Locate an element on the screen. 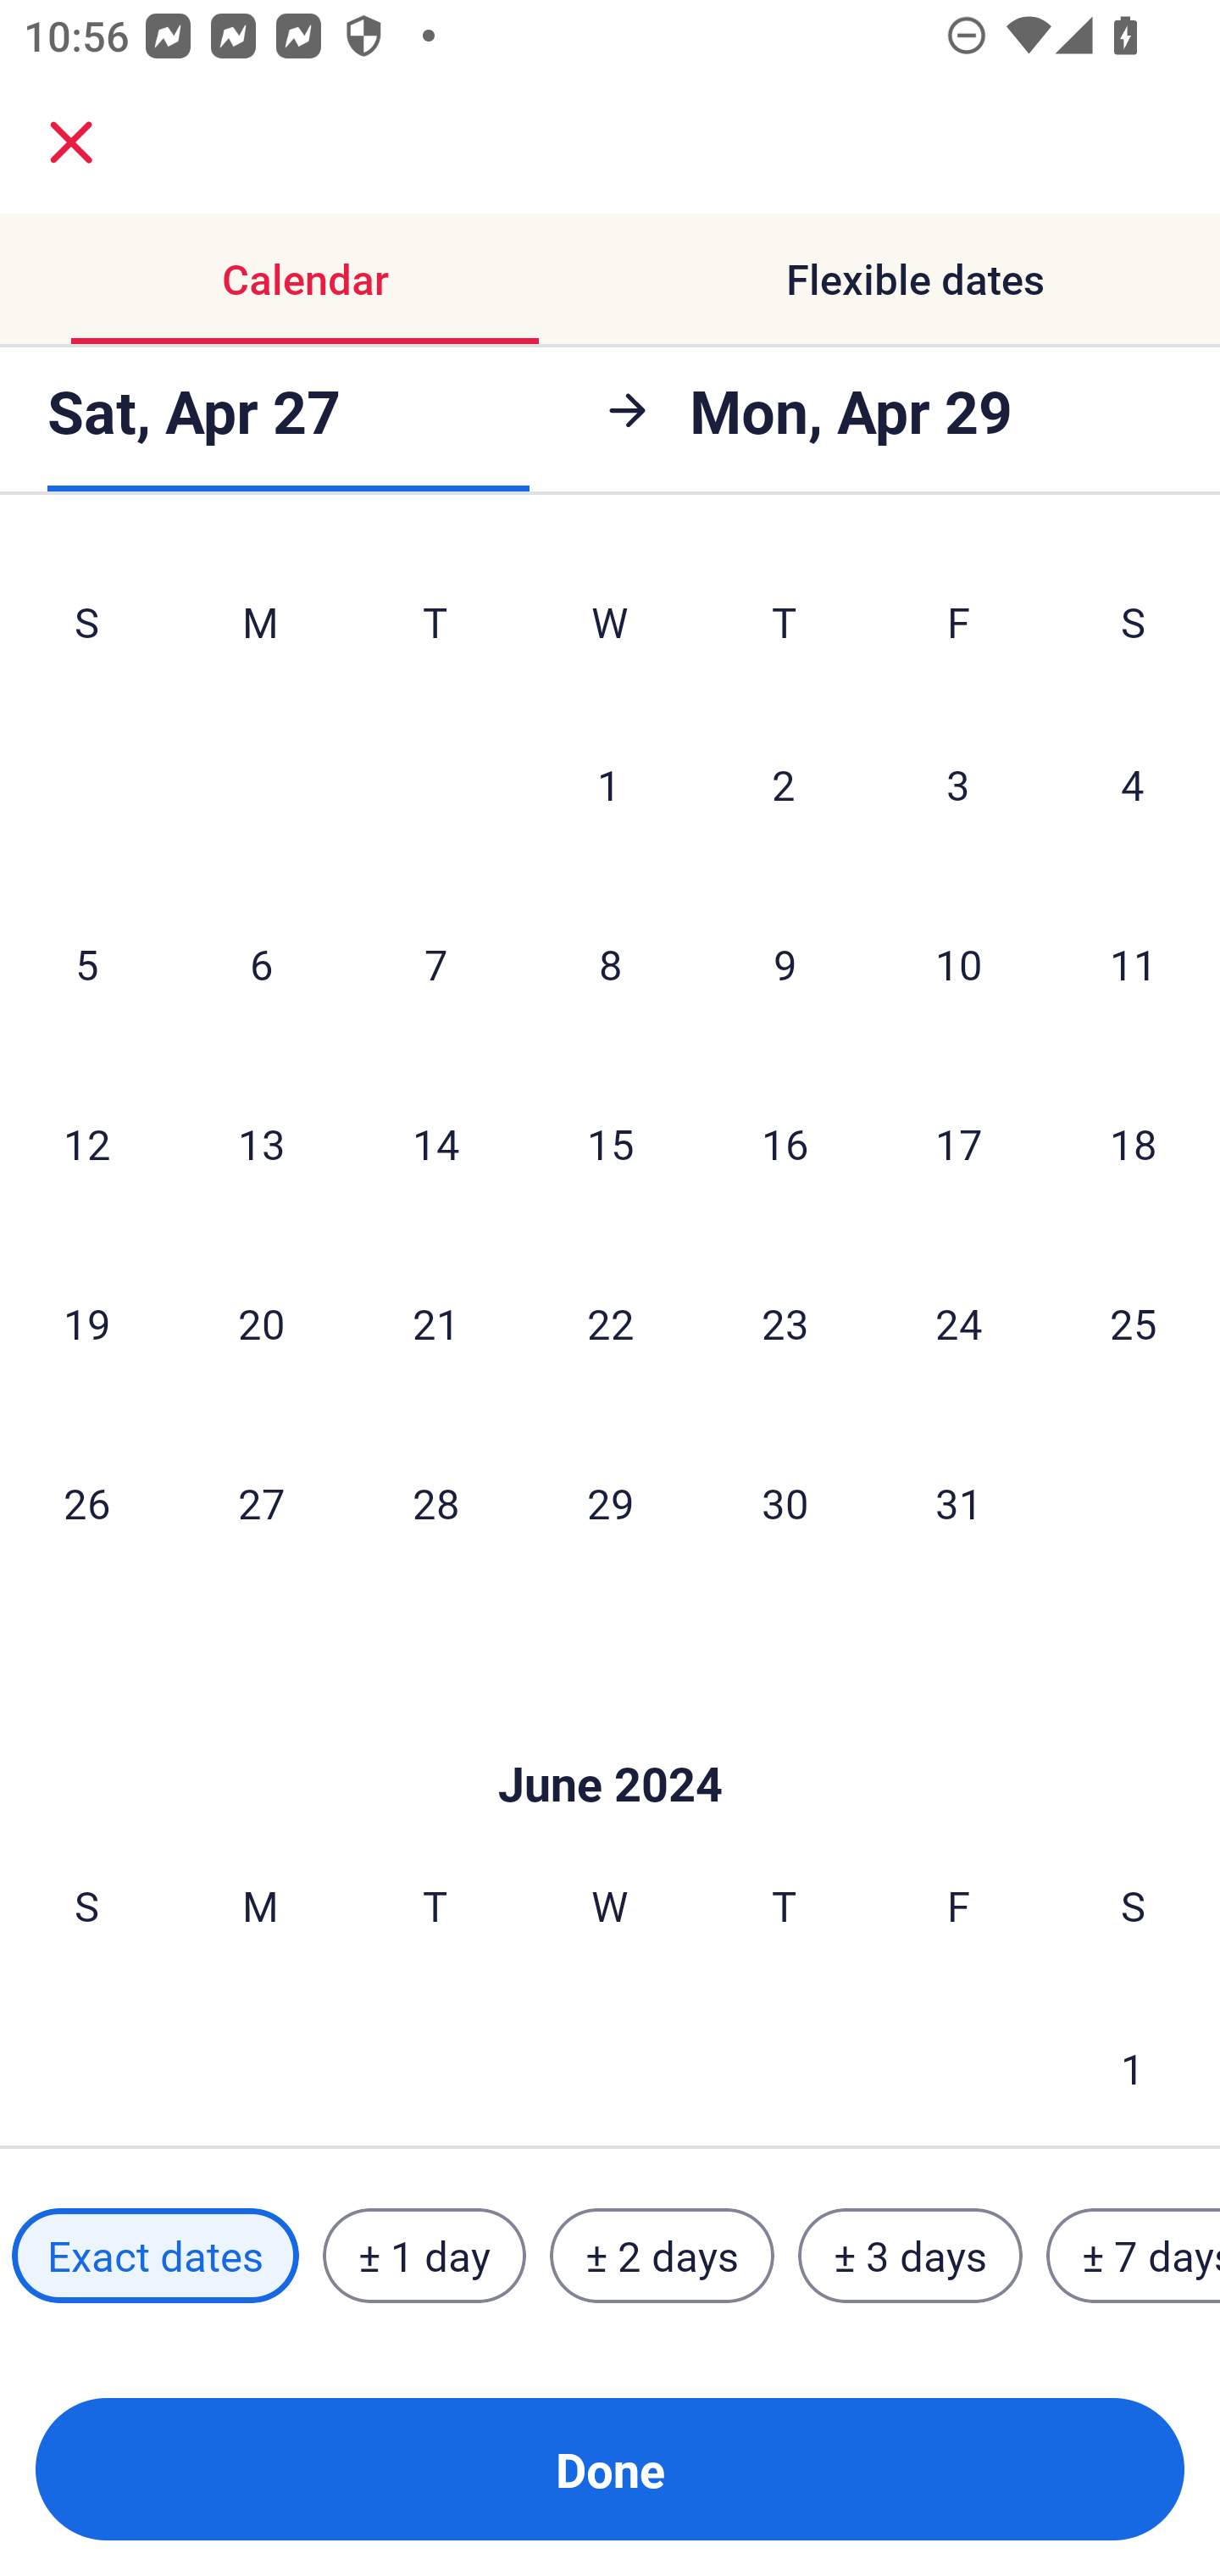  7 Tuesday, May 7, 2024 is located at coordinates (435, 963).